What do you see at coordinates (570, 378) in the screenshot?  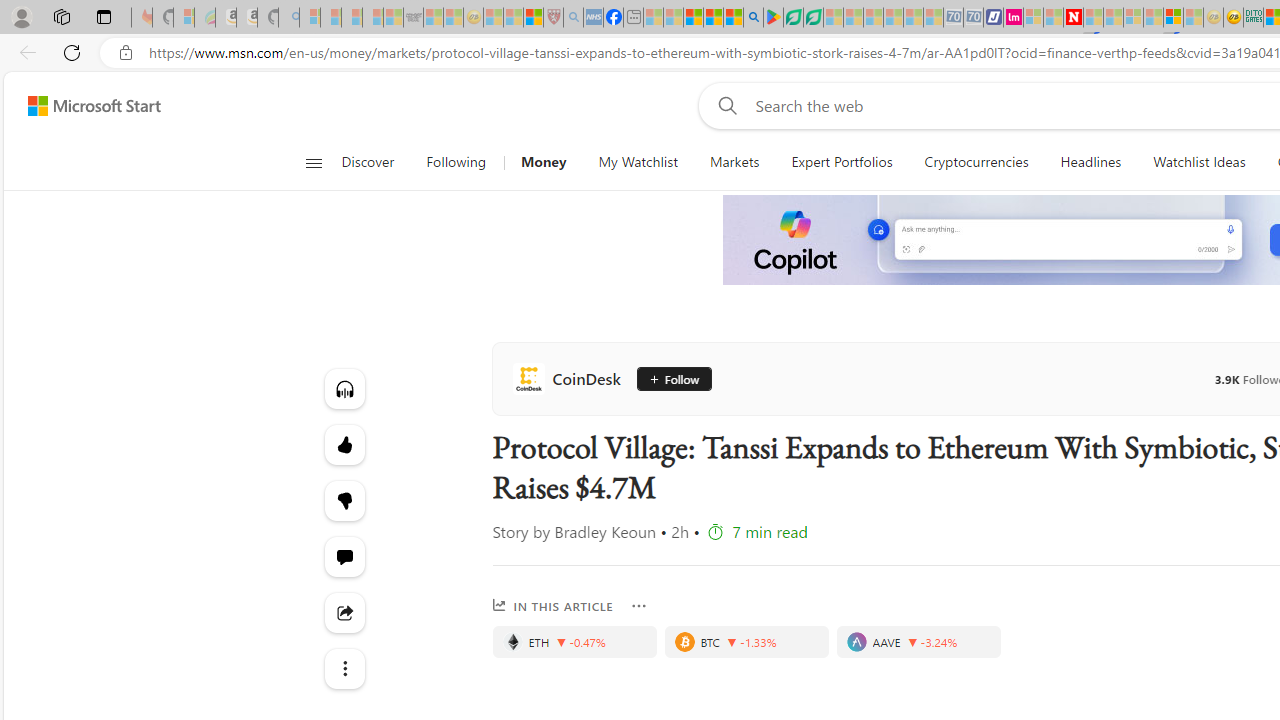 I see `CoinDesk` at bounding box center [570, 378].